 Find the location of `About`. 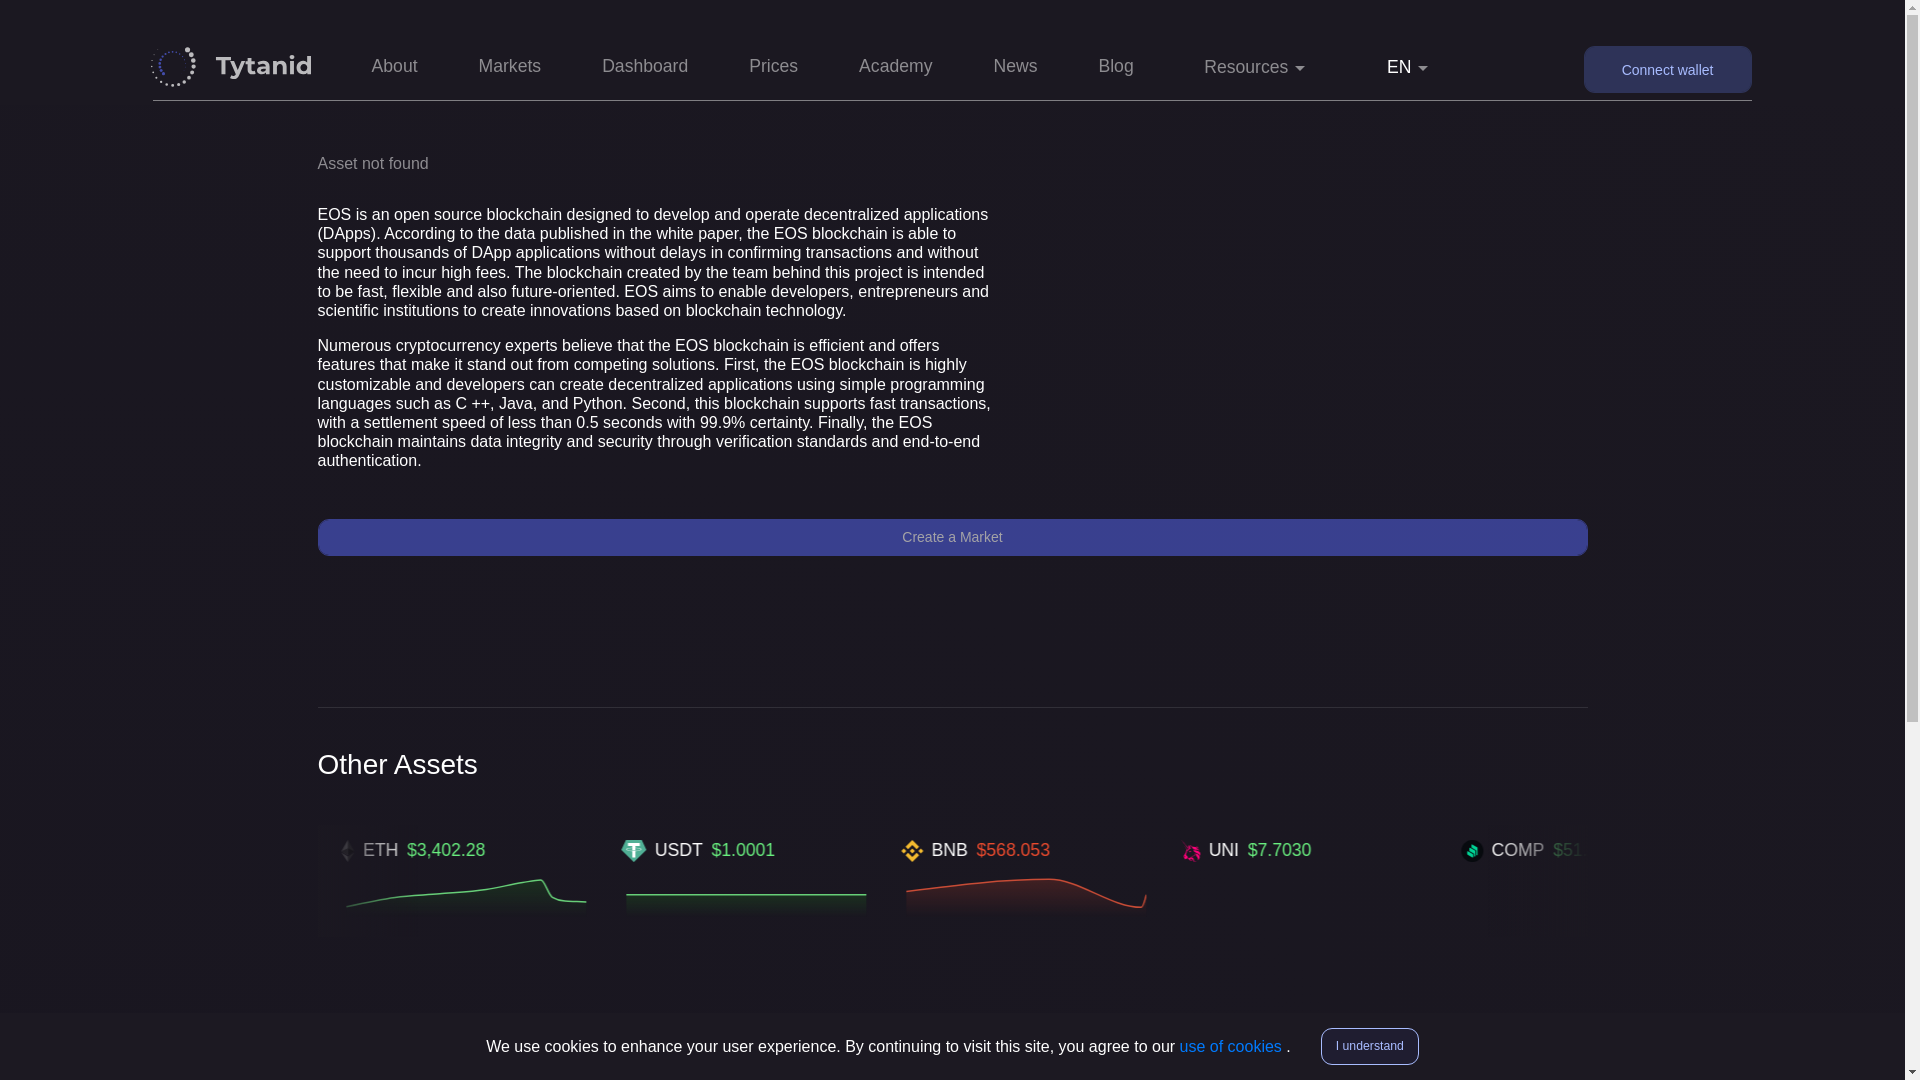

About is located at coordinates (395, 69).